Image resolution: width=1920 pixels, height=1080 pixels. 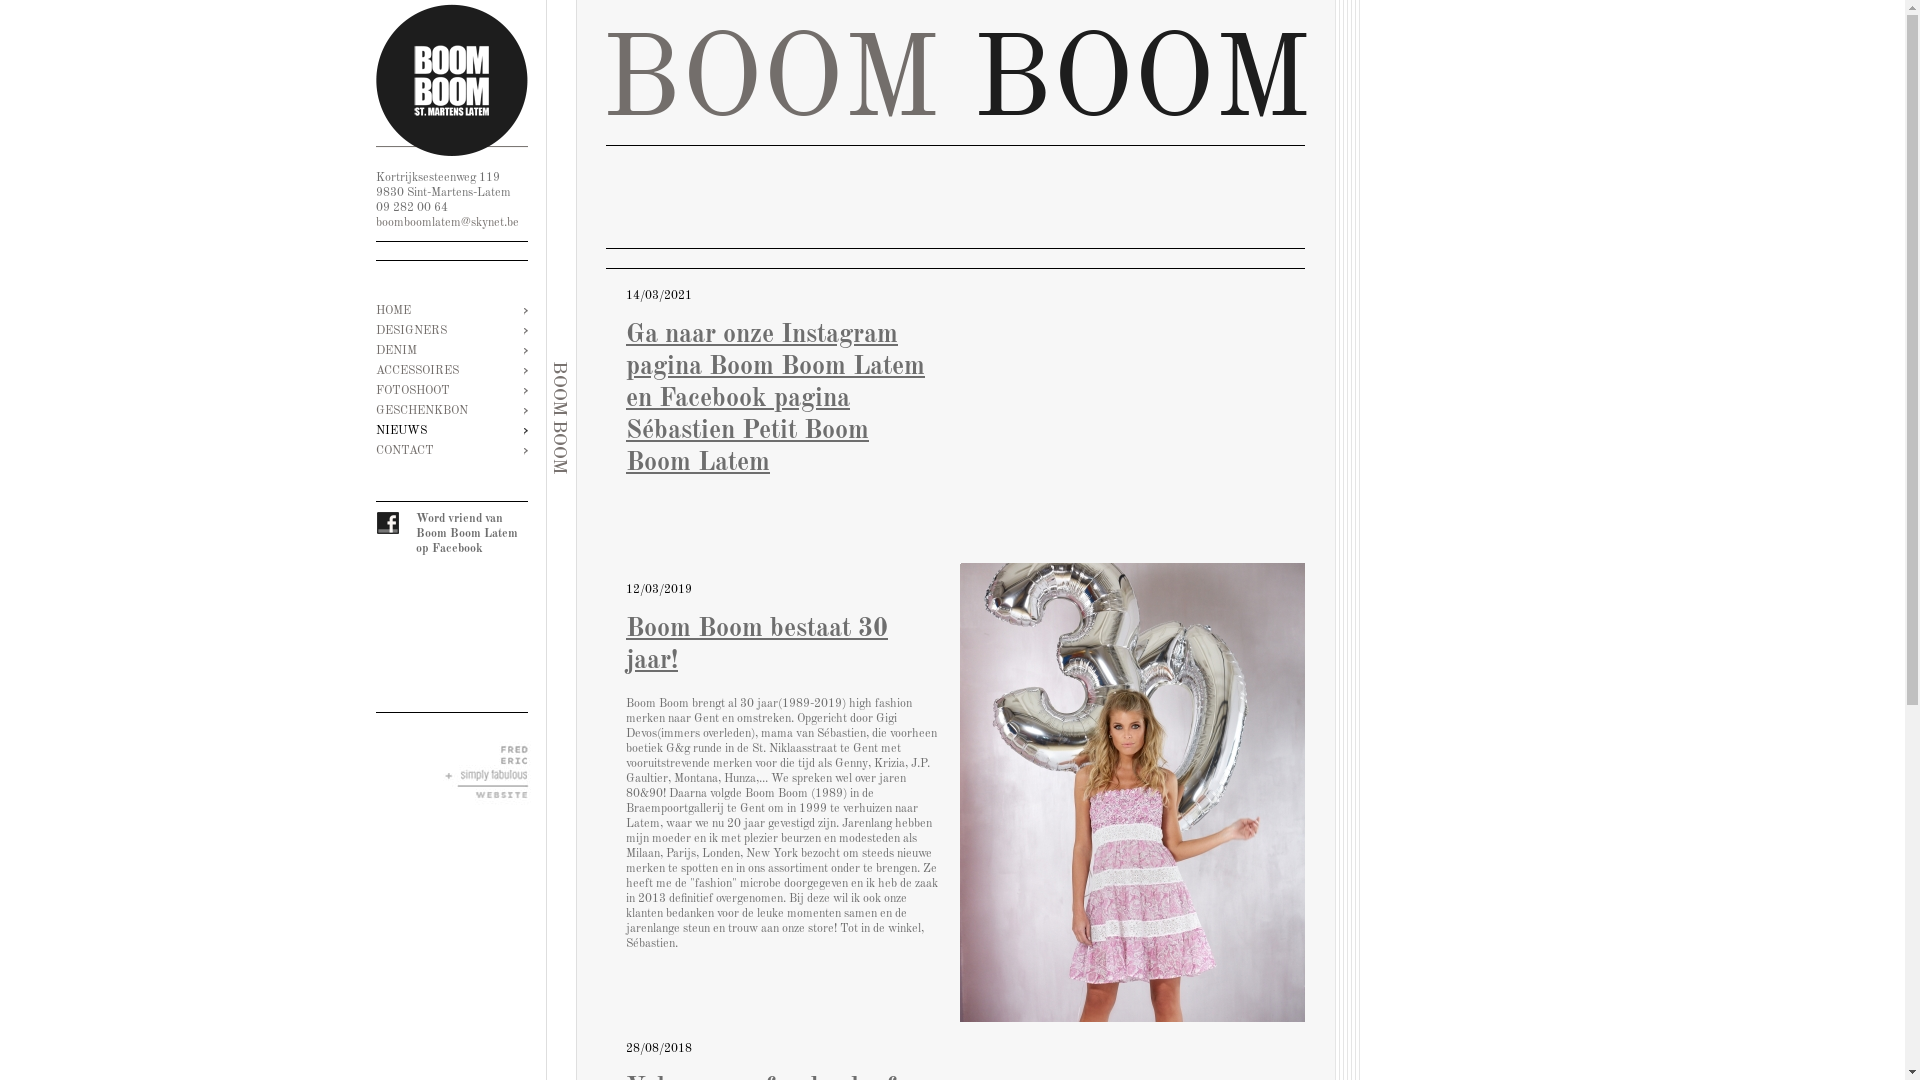 I want to click on ACCESSOIRES, so click(x=452, y=371).